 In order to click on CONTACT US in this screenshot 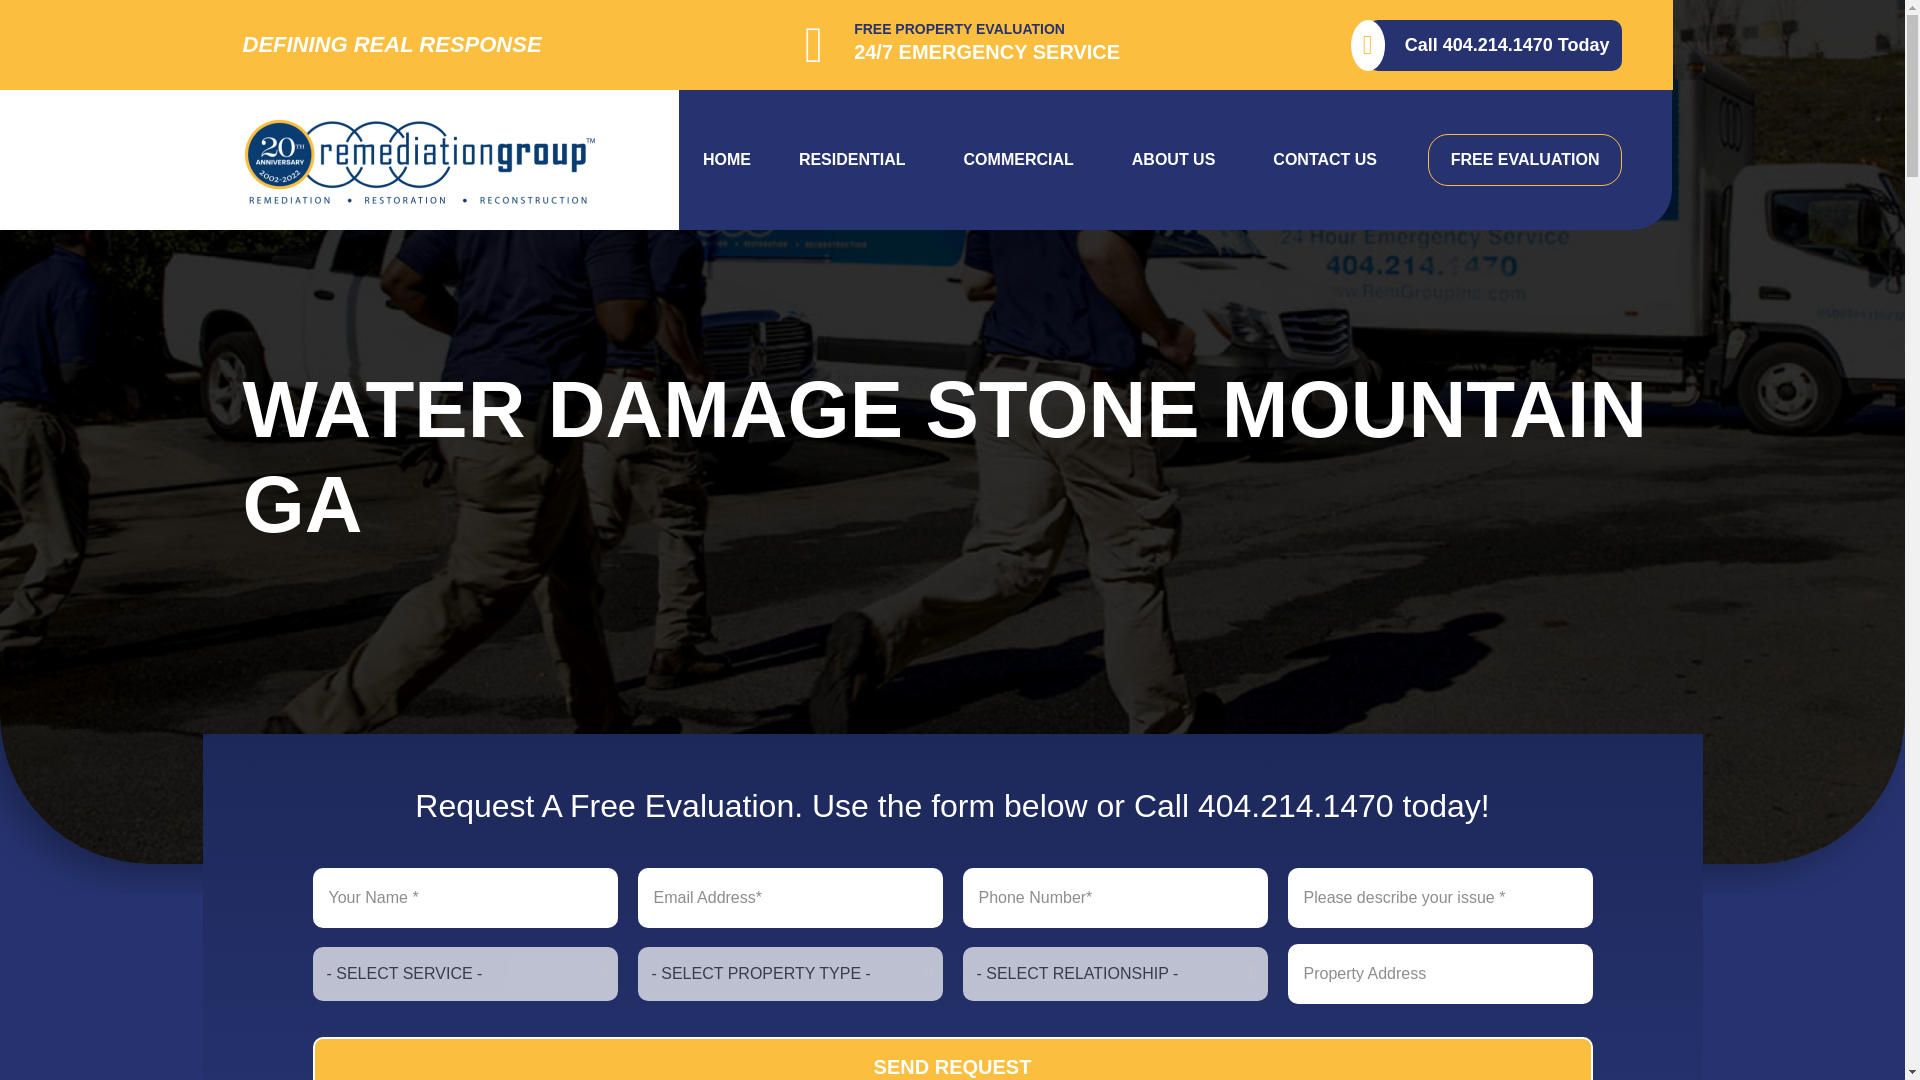, I will do `click(1330, 160)`.